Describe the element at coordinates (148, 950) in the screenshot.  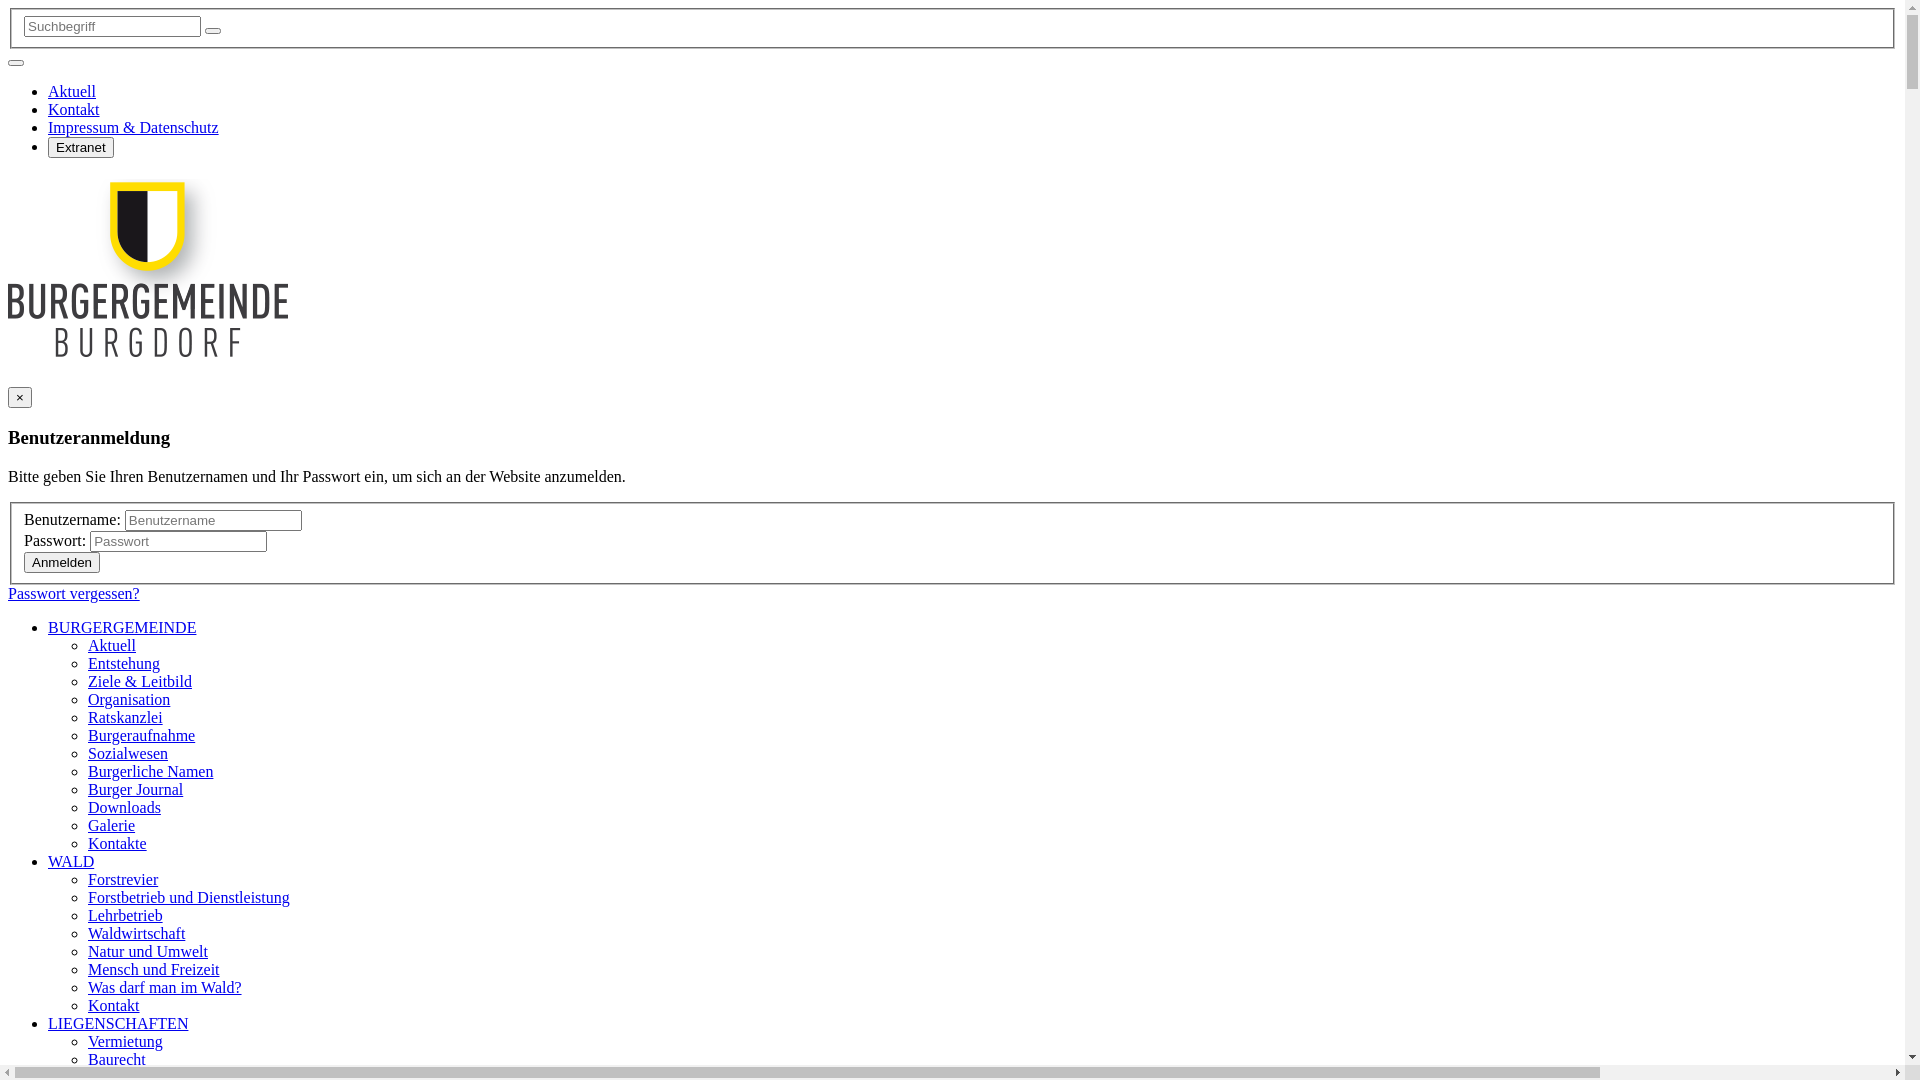
I see `Natur und Umwelt` at that location.